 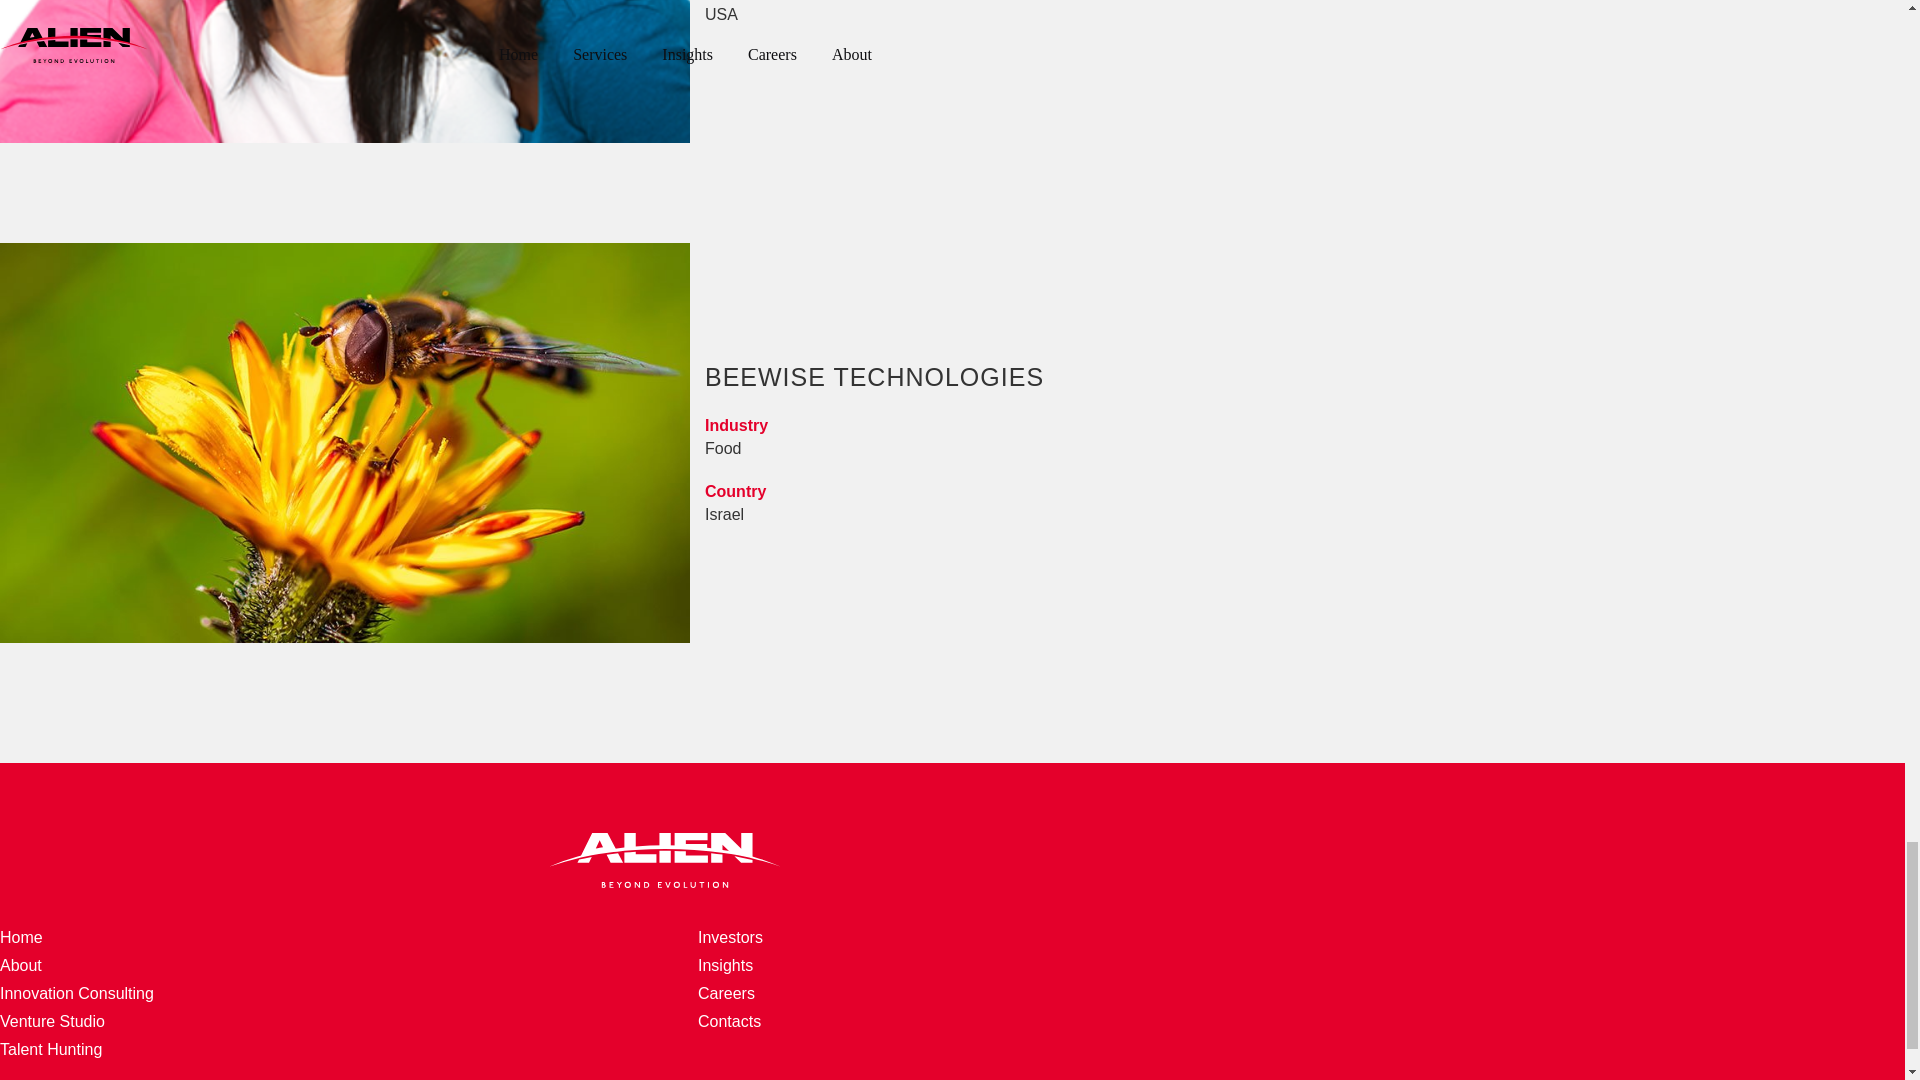 What do you see at coordinates (730, 937) in the screenshot?
I see `Venture Studio` at bounding box center [730, 937].